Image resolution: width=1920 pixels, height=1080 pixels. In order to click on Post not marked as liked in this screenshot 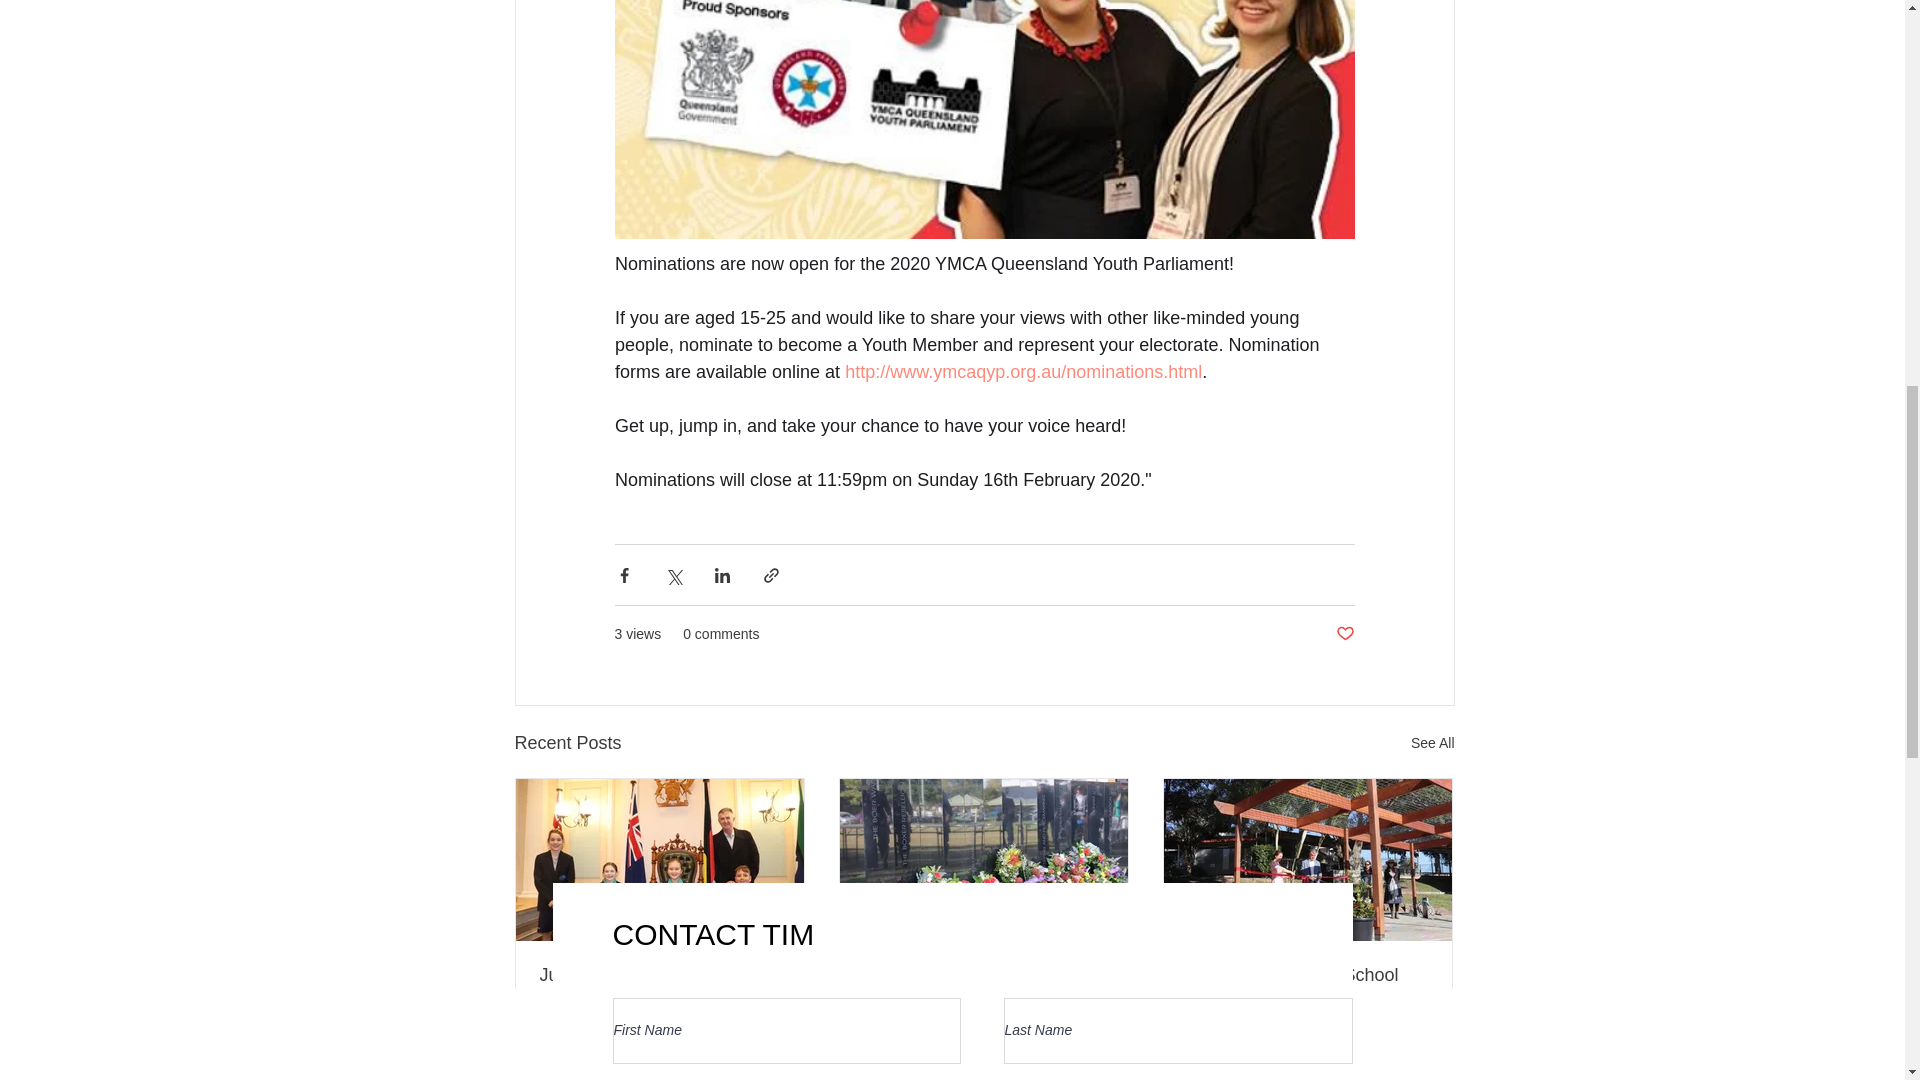, I will do `click(1093, 1056)`.